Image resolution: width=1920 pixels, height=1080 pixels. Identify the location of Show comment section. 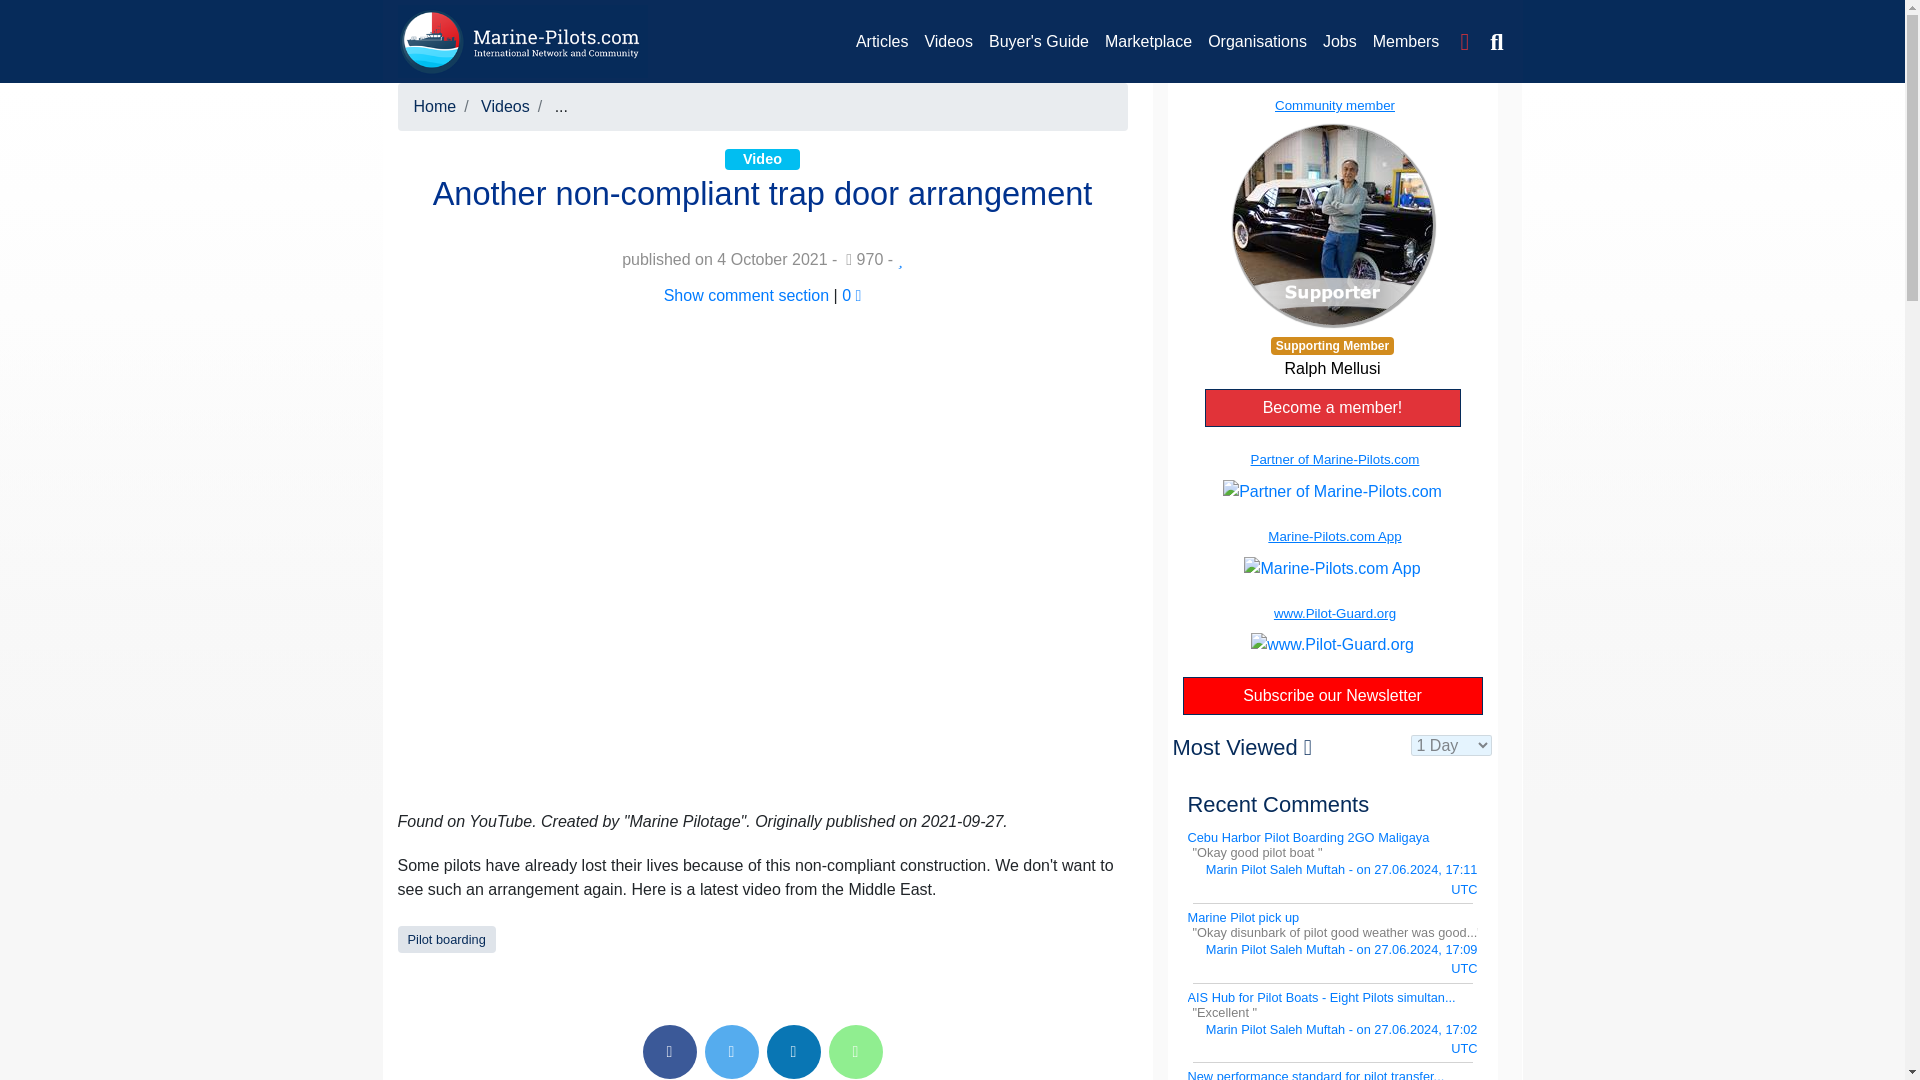
(746, 295).